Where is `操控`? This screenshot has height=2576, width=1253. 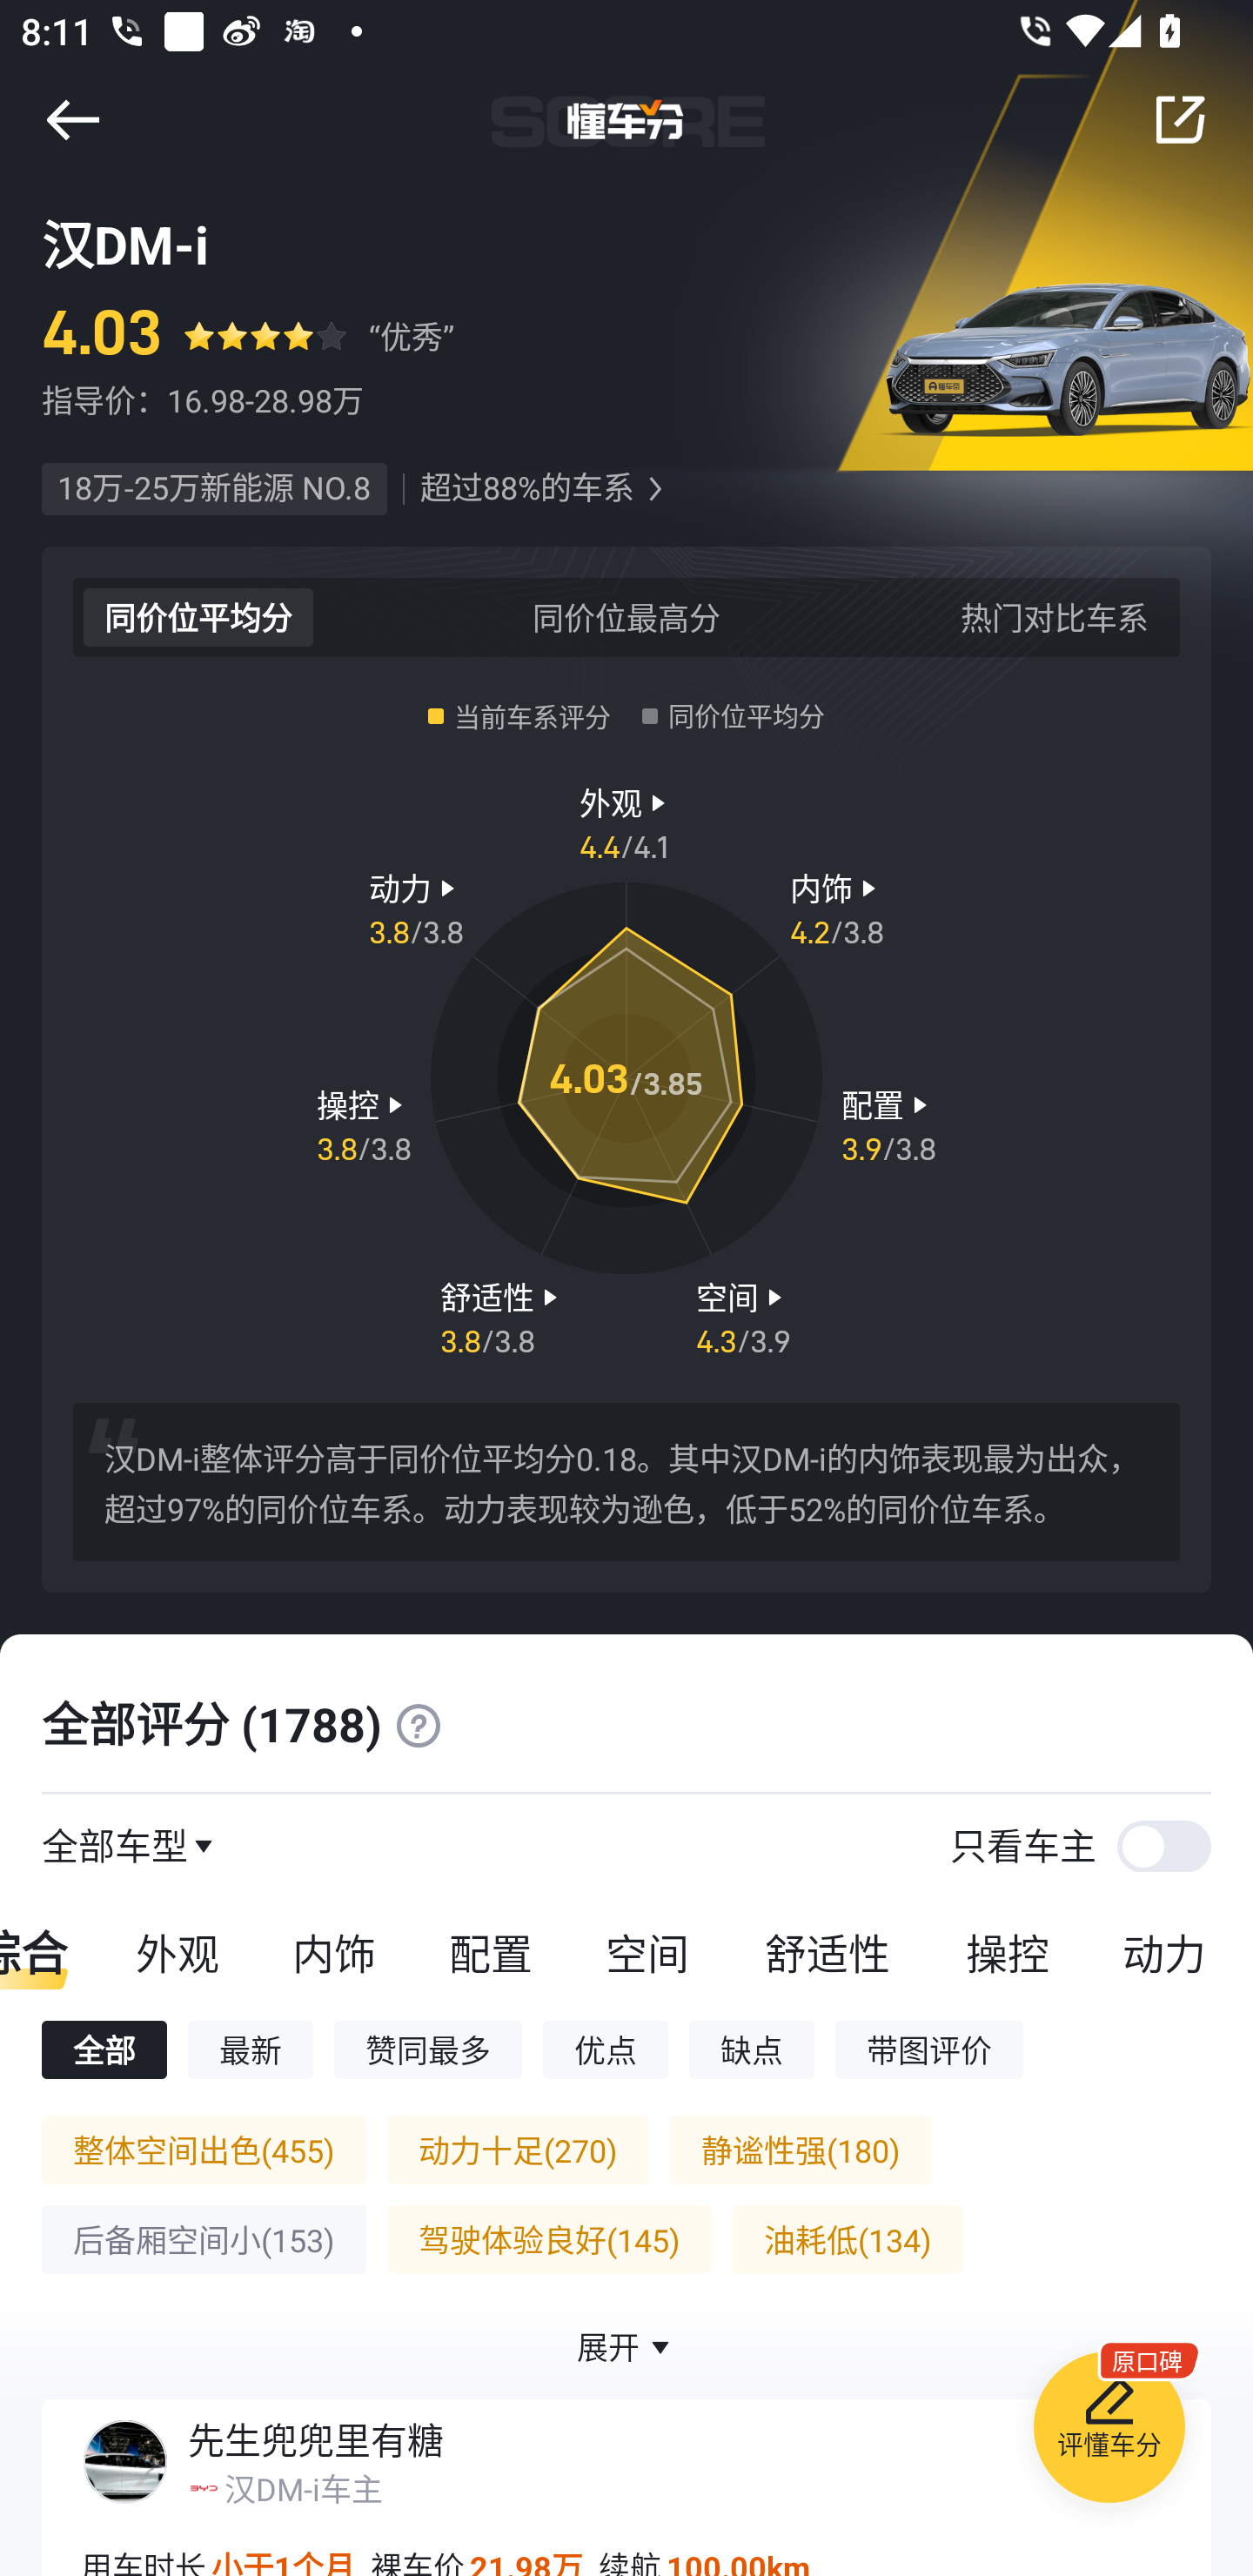 操控 is located at coordinates (1008, 1952).